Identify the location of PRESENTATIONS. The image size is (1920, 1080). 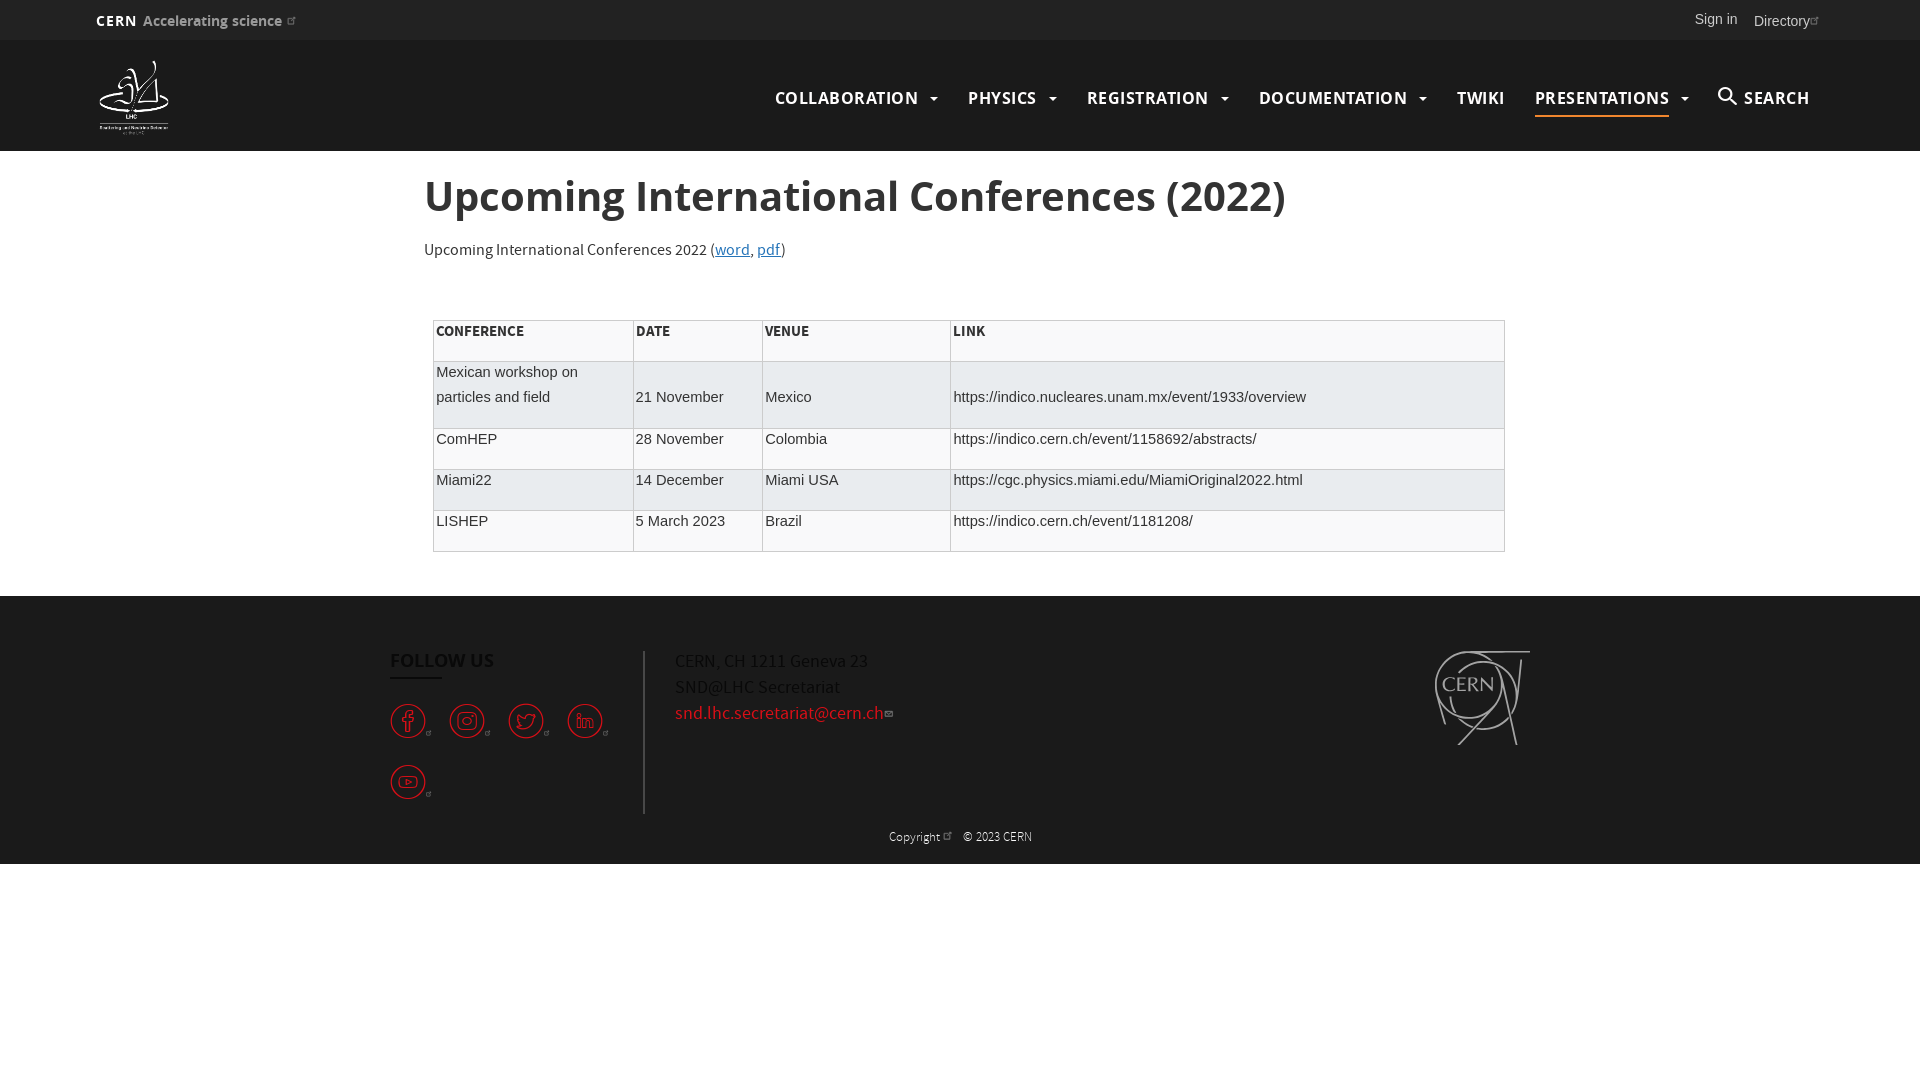
(1602, 98).